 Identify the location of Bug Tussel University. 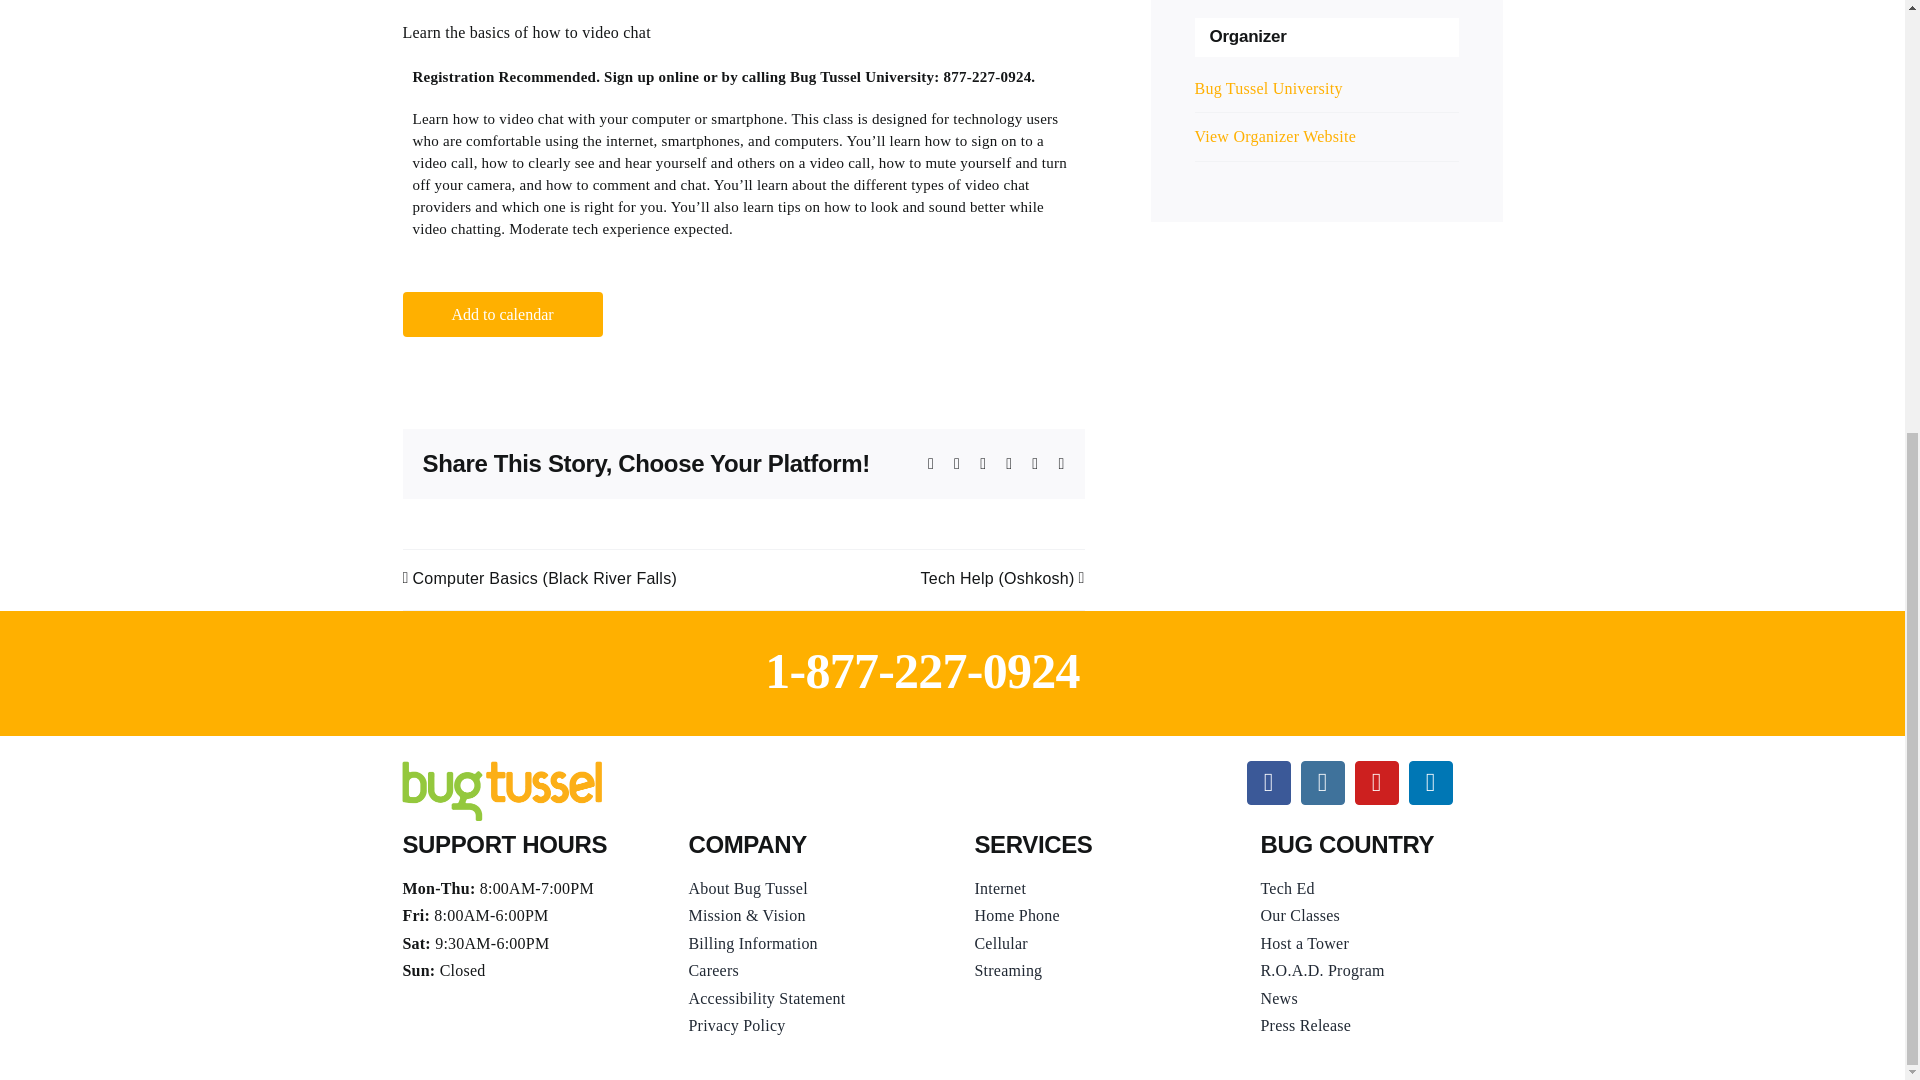
(1268, 88).